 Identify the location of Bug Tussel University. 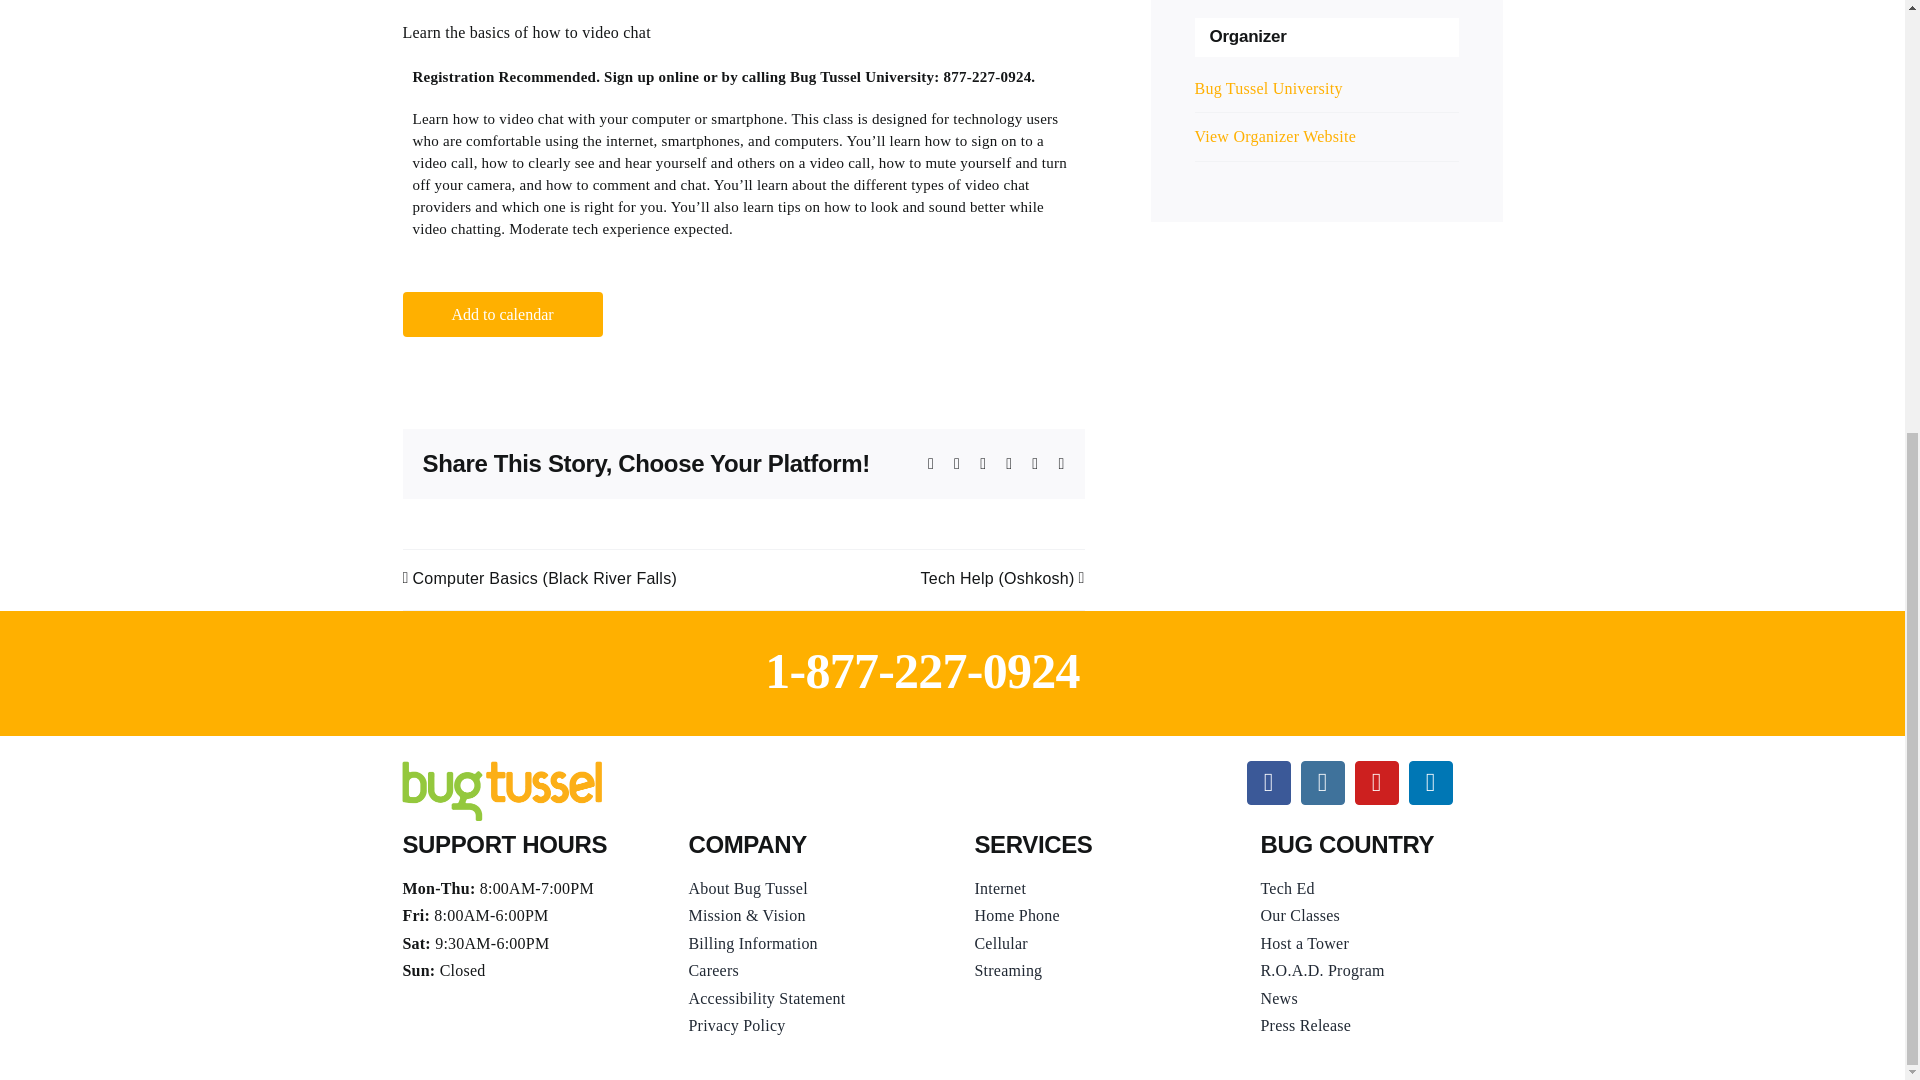
(1268, 88).